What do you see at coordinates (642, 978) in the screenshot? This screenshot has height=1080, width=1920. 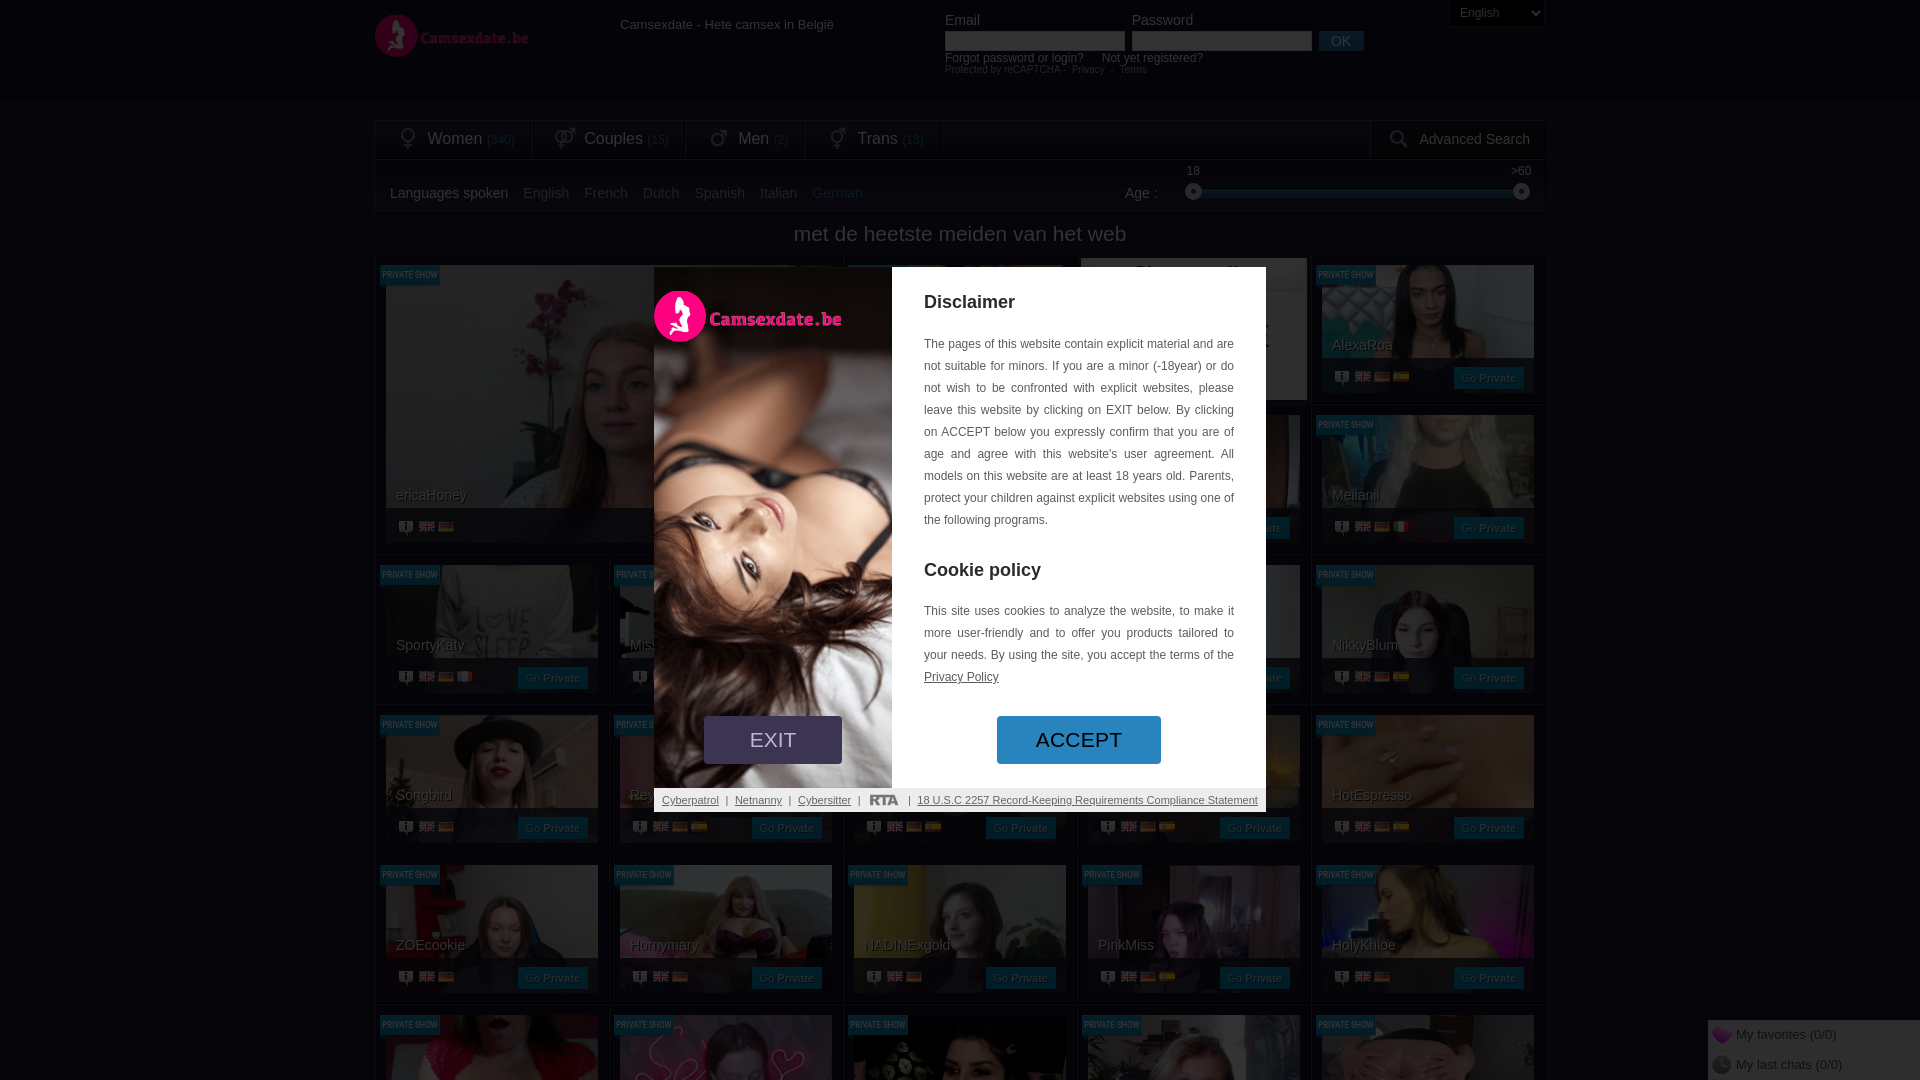 I see `Profile` at bounding box center [642, 978].